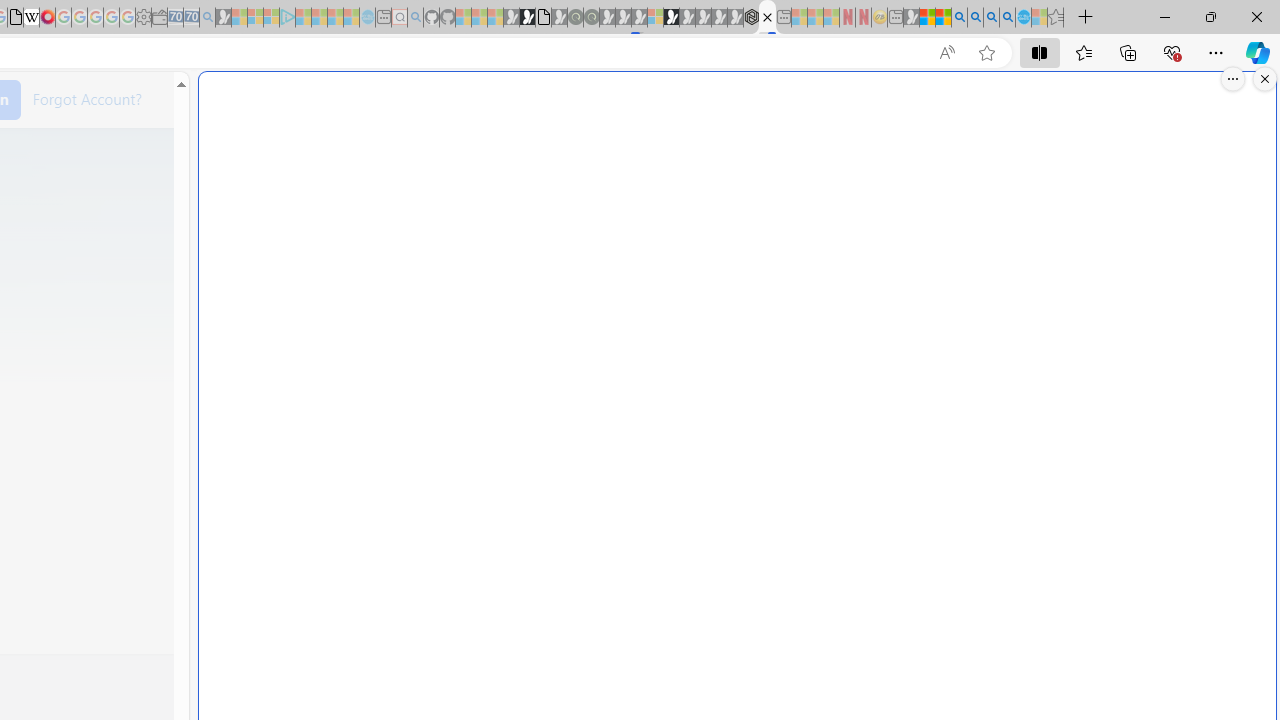  I want to click on Play Zoo Boom in your browser | Games from Microsoft Start, so click(527, 18).